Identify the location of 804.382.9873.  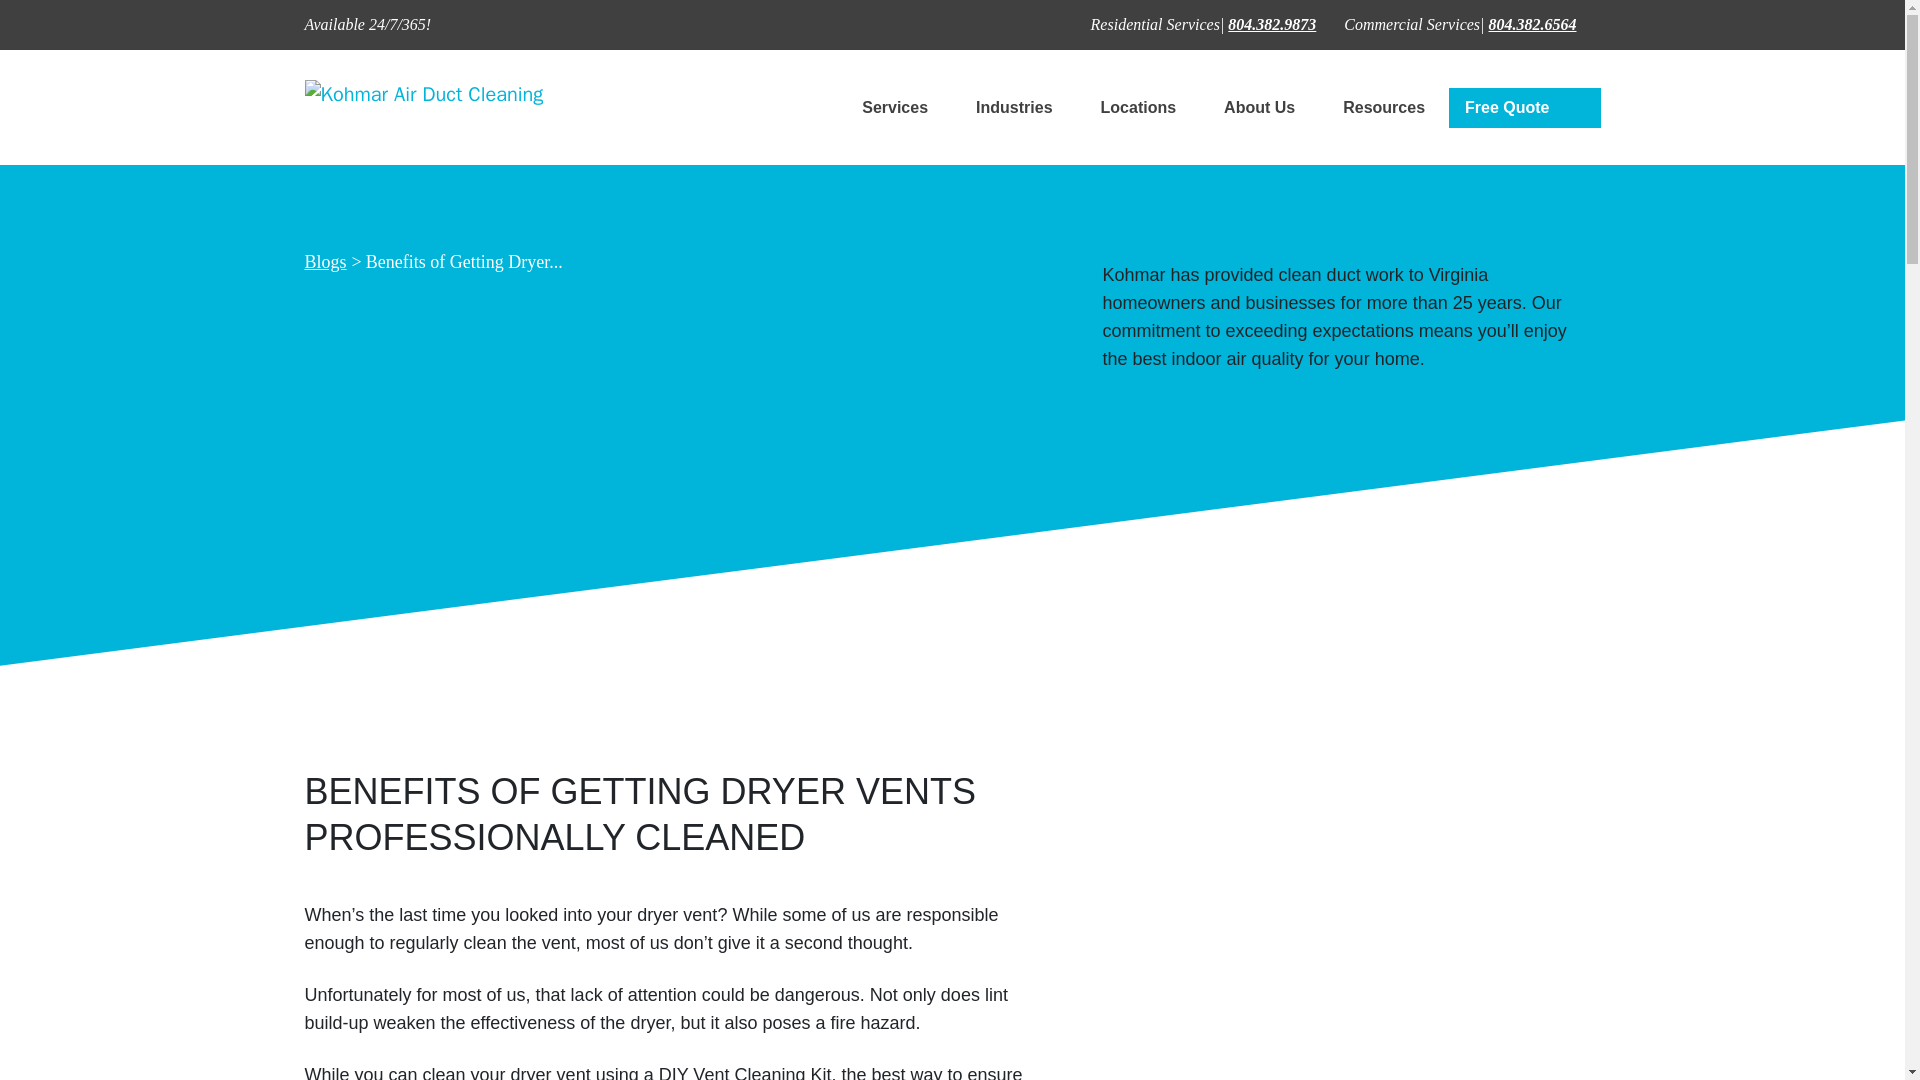
(1272, 24).